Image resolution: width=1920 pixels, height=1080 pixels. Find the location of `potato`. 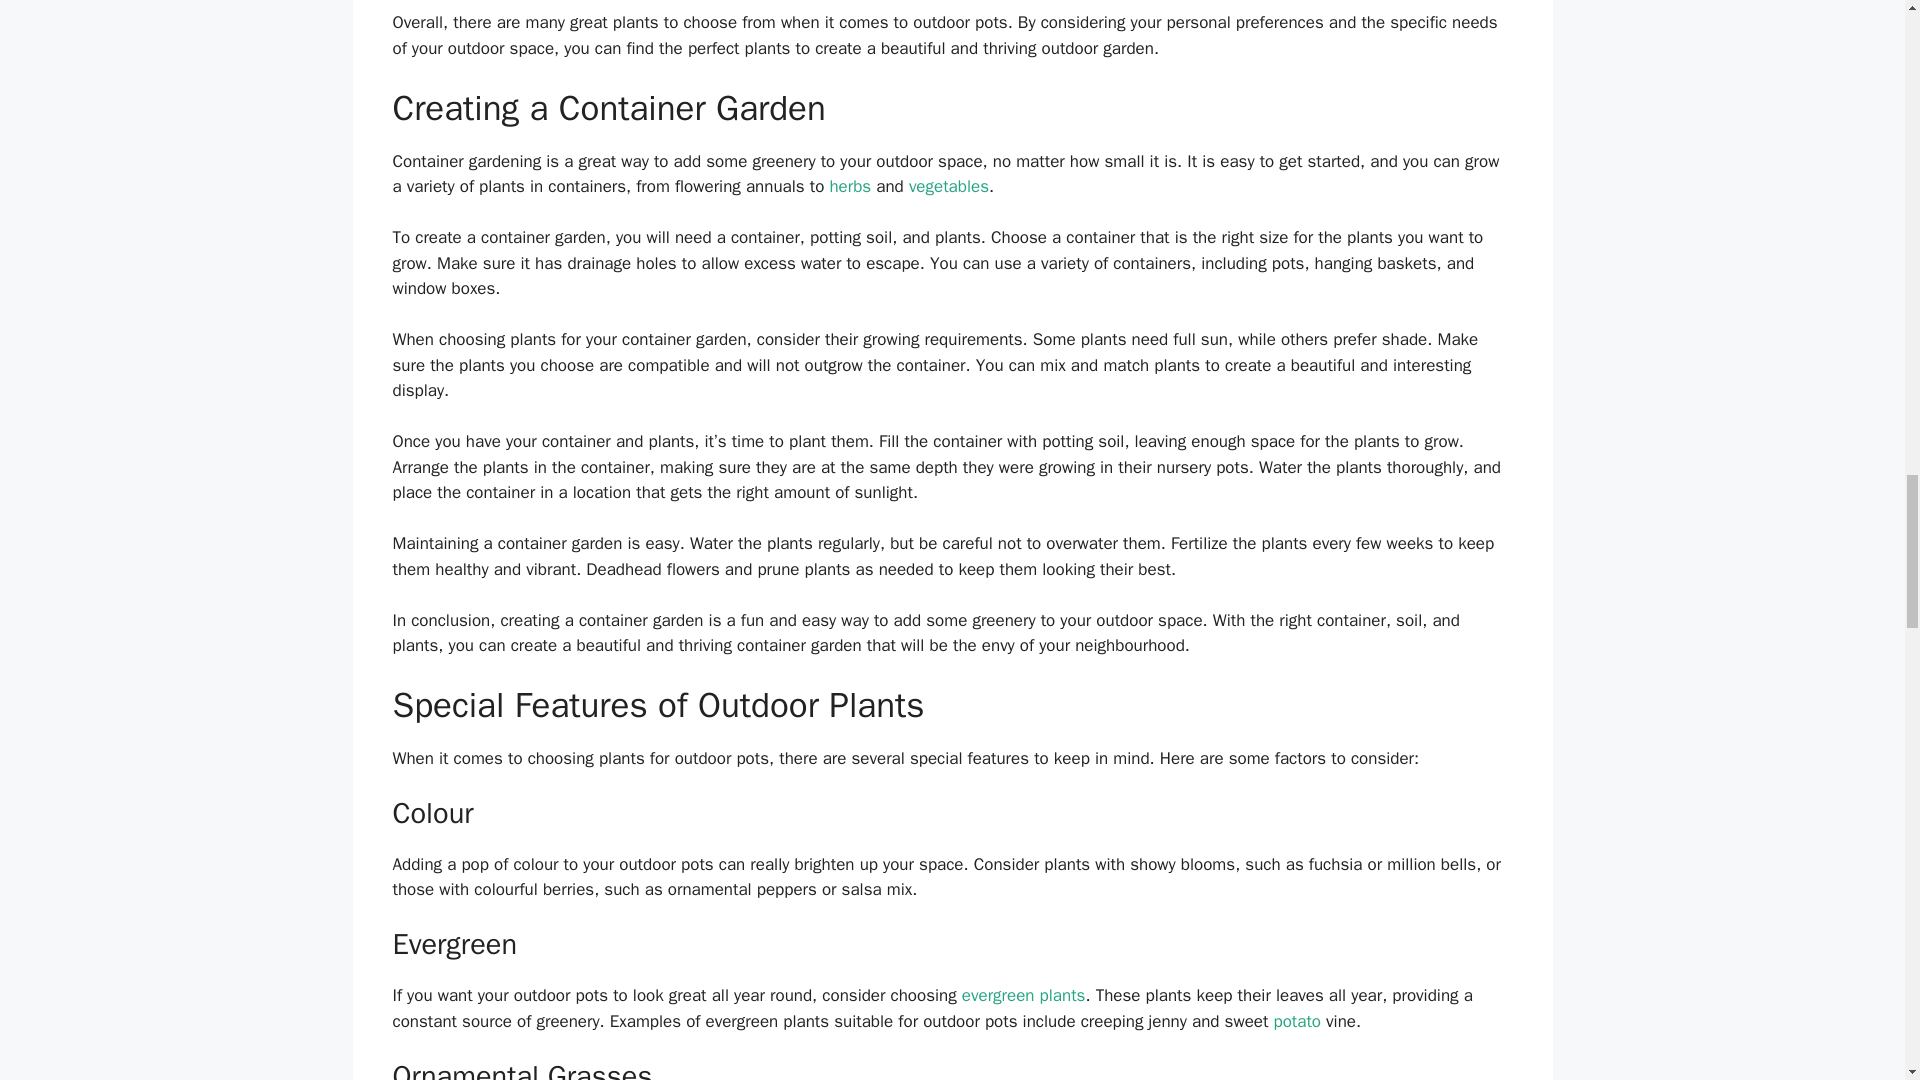

potato is located at coordinates (1298, 1021).